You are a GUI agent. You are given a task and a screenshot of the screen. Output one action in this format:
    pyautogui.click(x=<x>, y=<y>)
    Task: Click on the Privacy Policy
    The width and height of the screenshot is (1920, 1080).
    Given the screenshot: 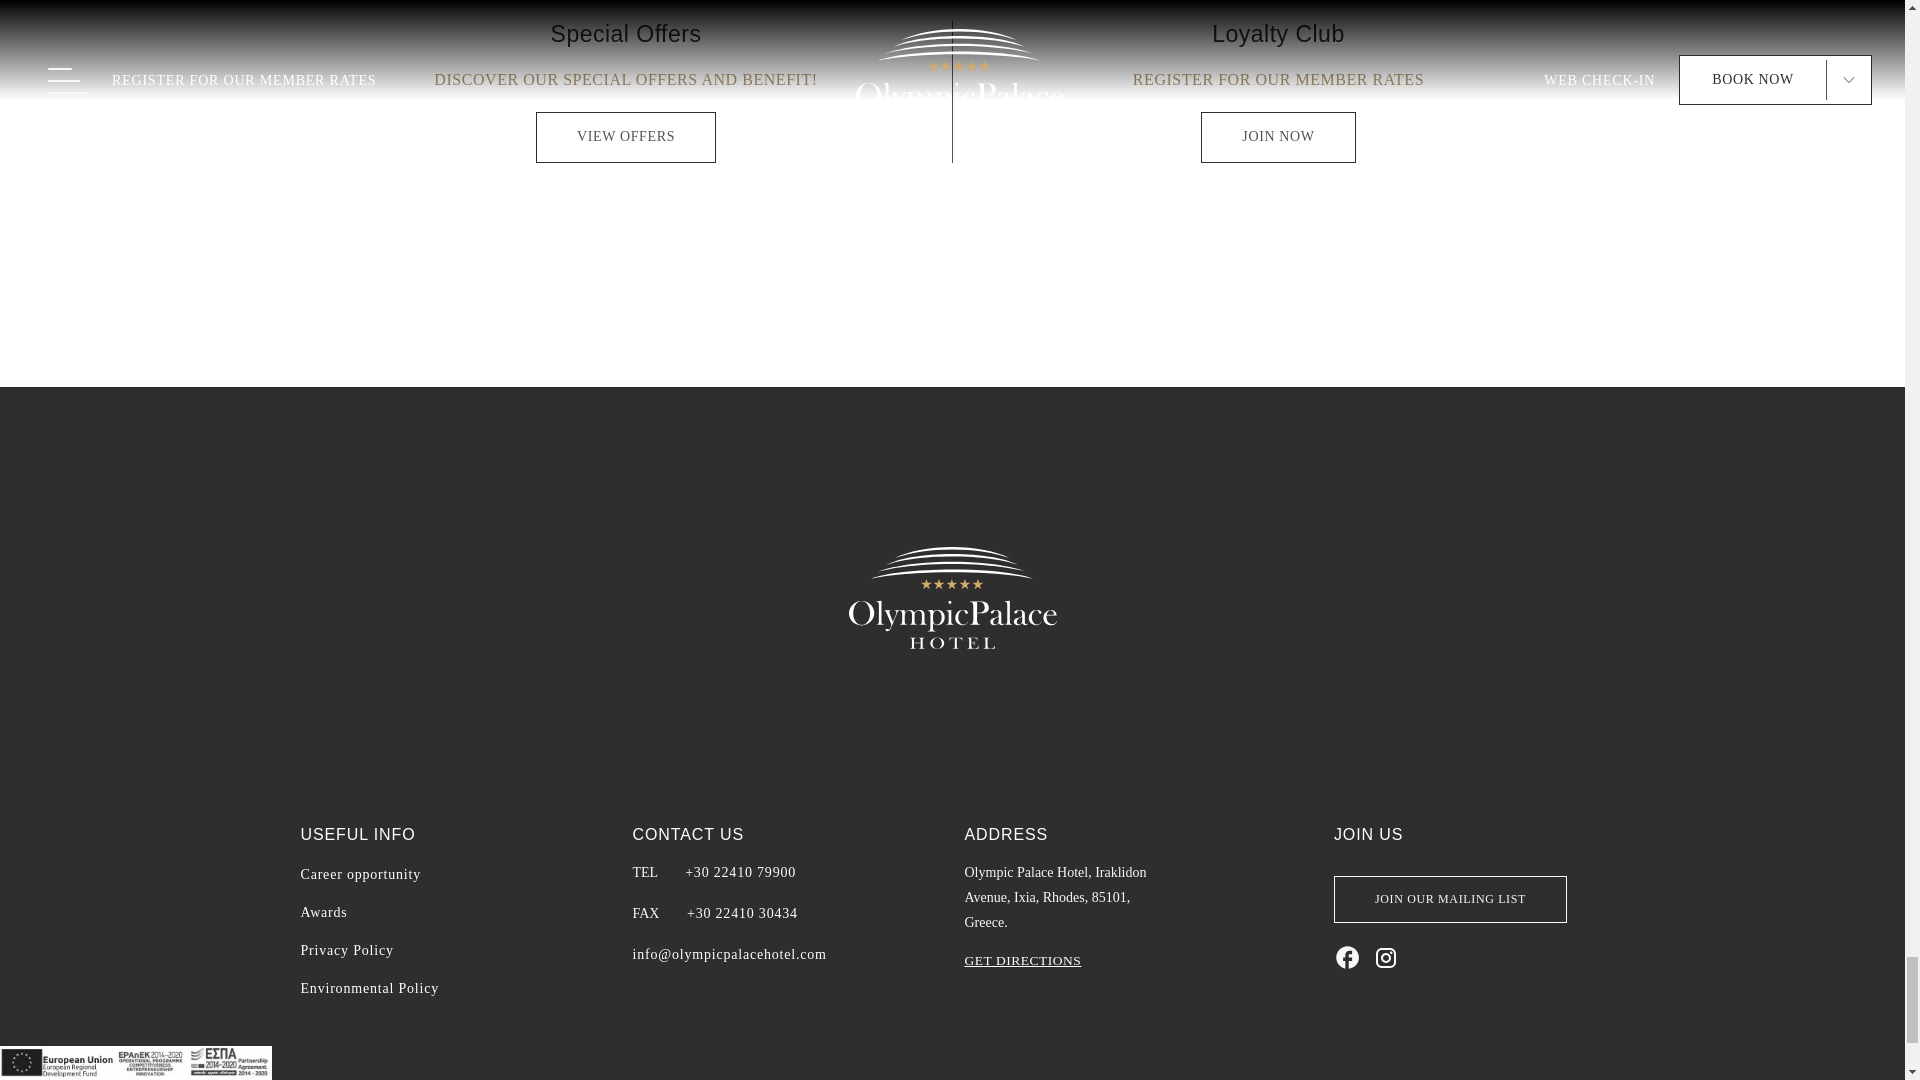 What is the action you would take?
    pyautogui.click(x=346, y=950)
    